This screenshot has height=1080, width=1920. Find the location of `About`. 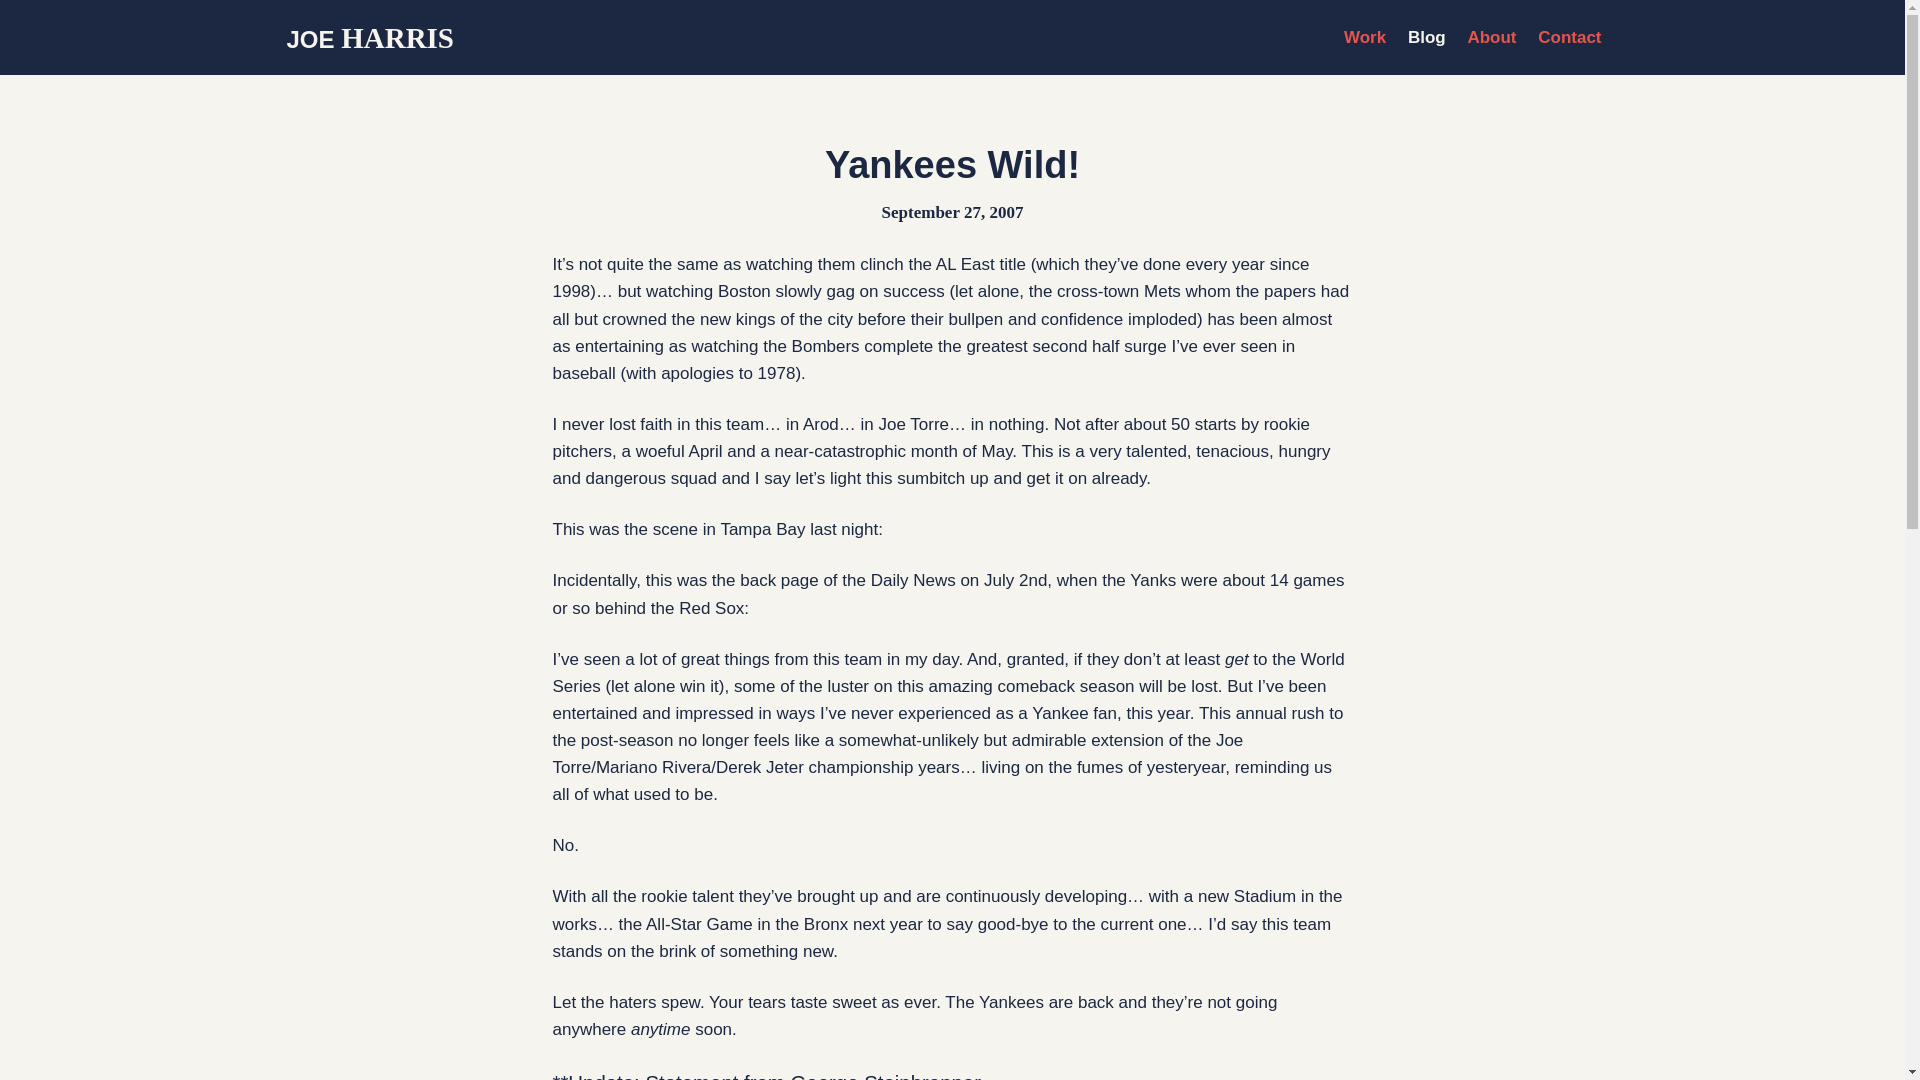

About is located at coordinates (1491, 38).